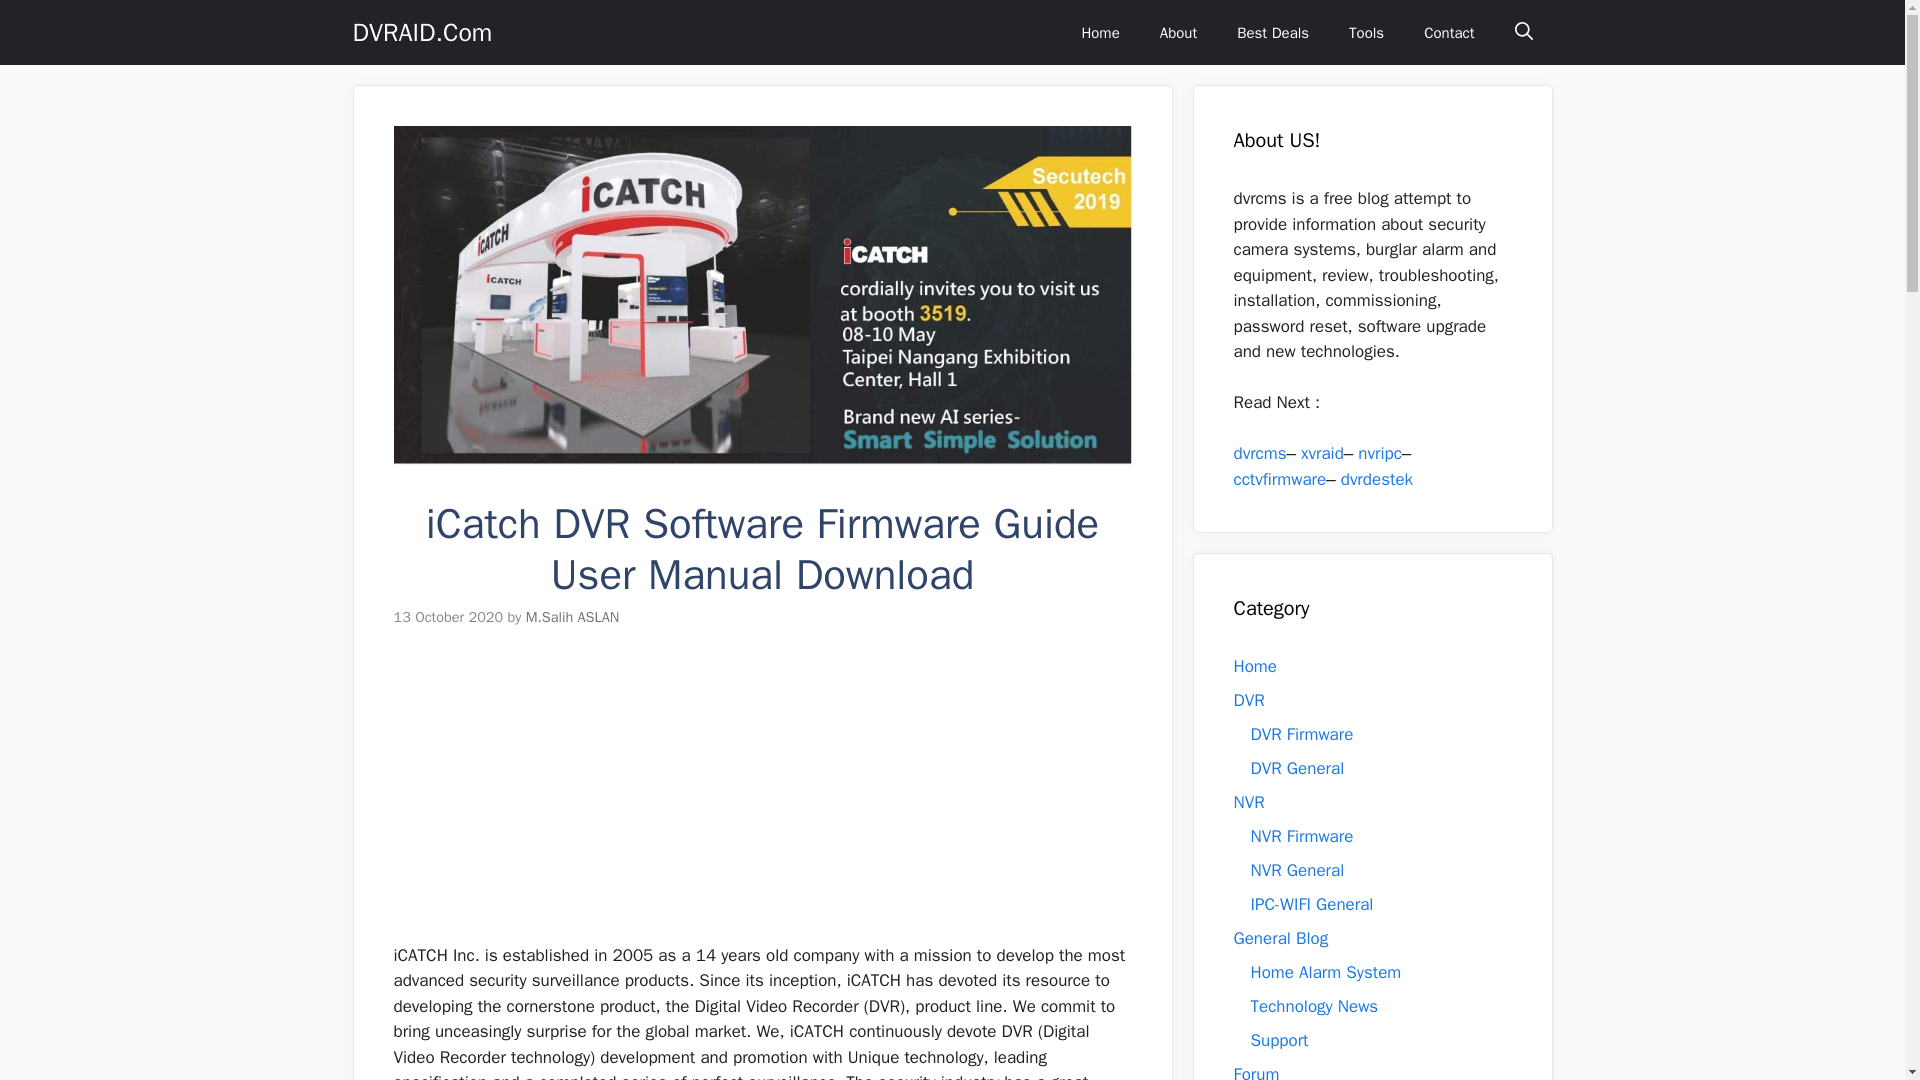 This screenshot has height=1080, width=1920. Describe the element at coordinates (1178, 32) in the screenshot. I see `About` at that location.